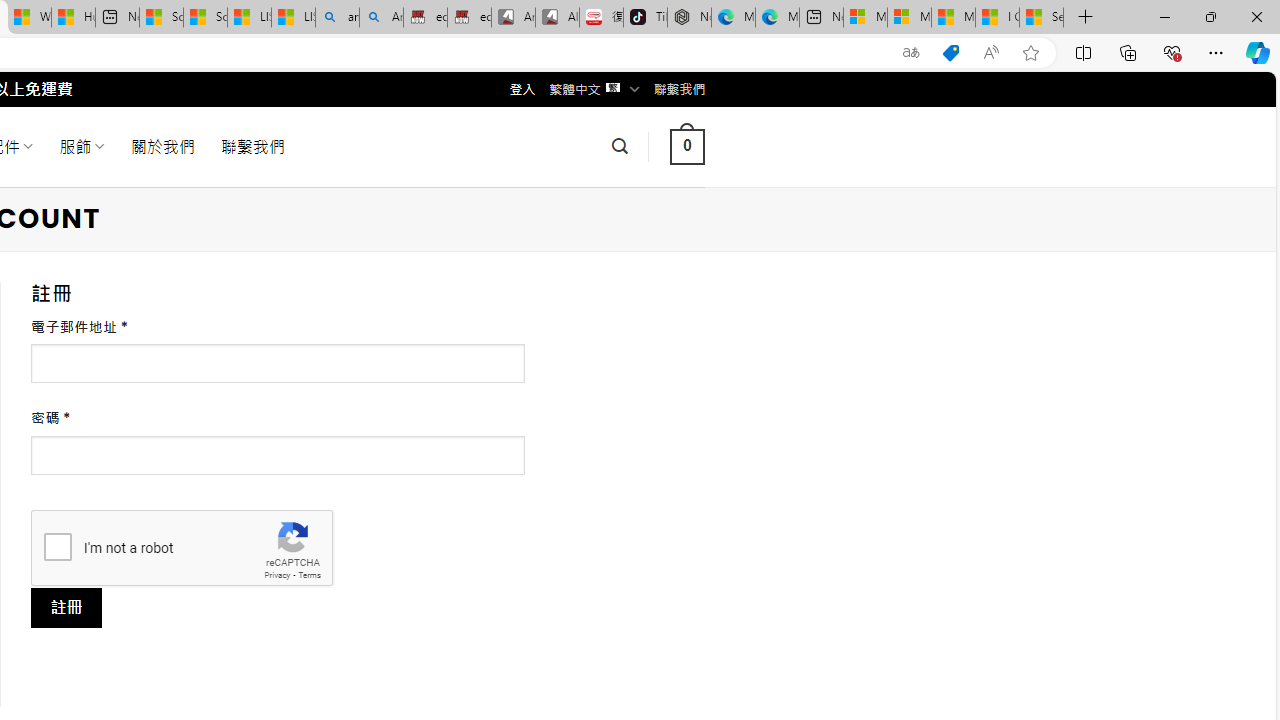 The height and width of the screenshot is (720, 1280). I want to click on I Gained 20 Pounds of Muscle in 30 Days! | Watch, so click(996, 18).